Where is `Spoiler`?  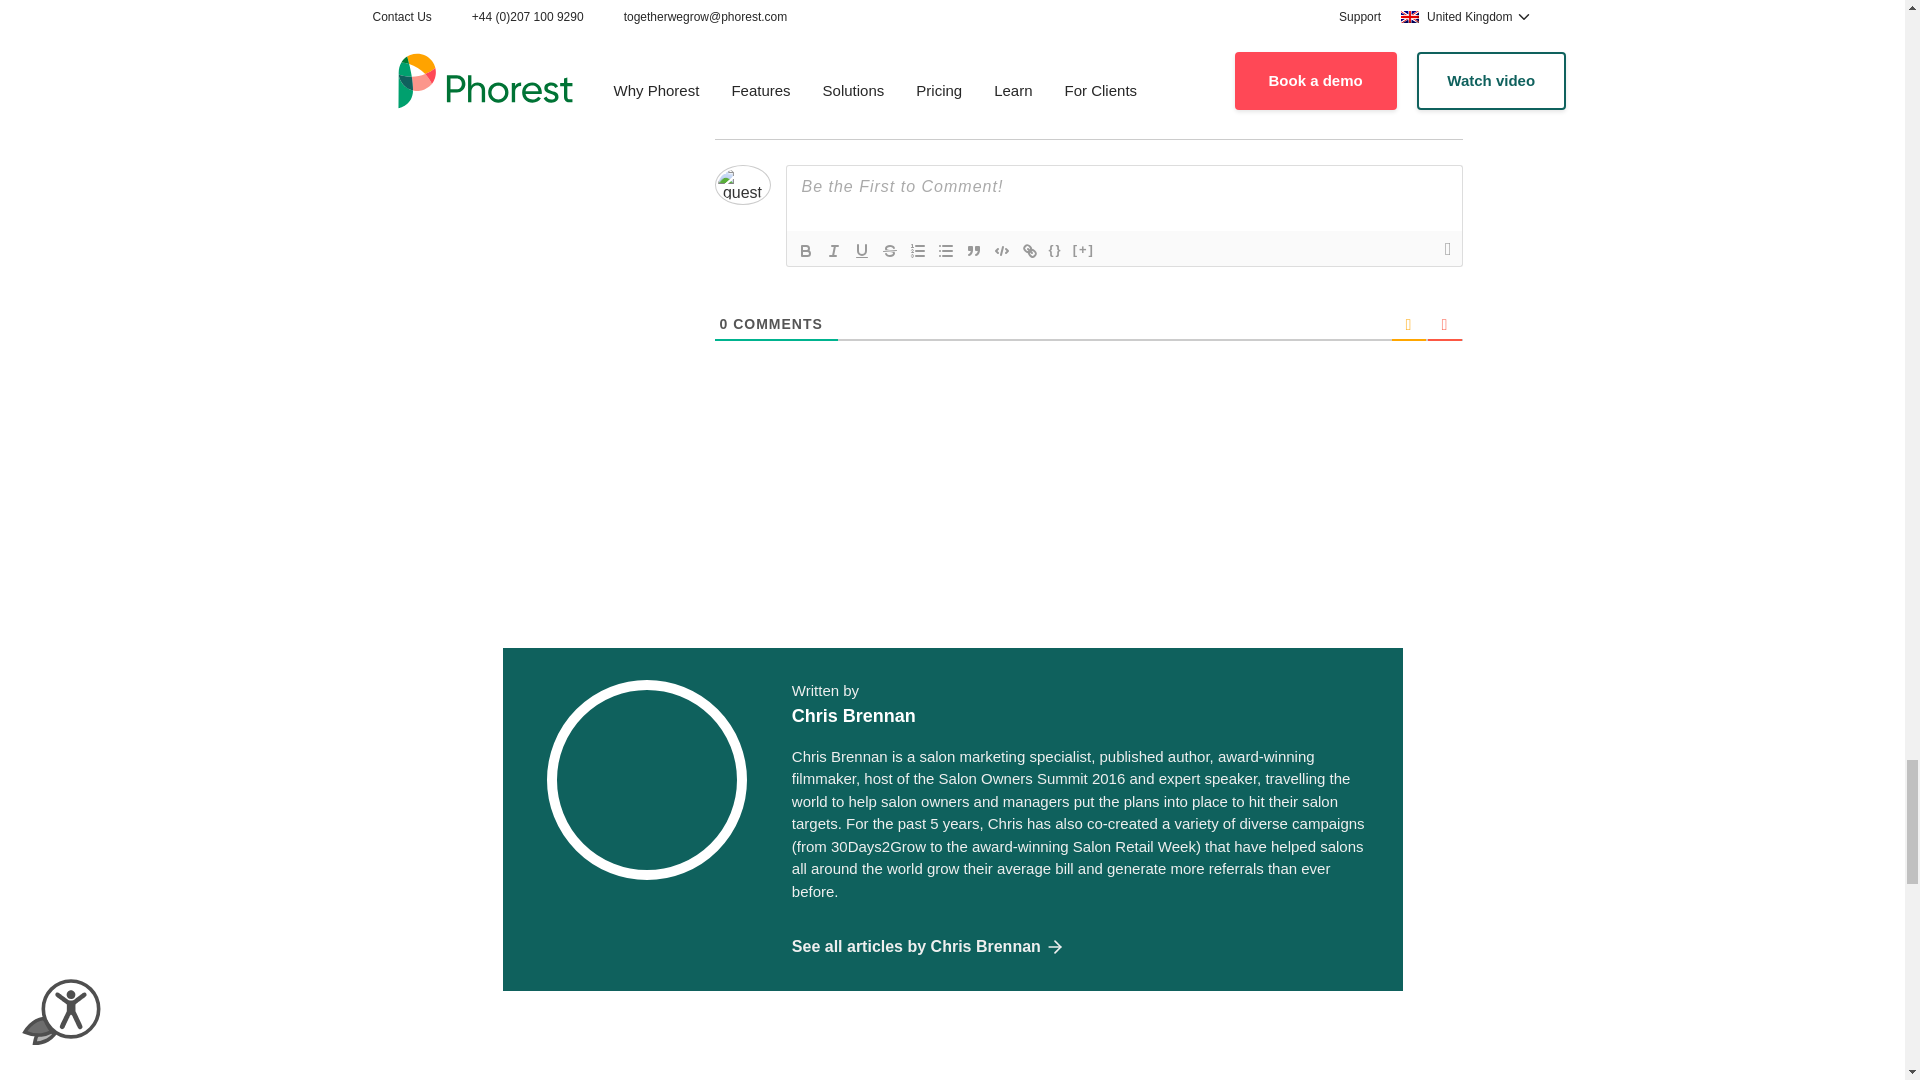 Spoiler is located at coordinates (1084, 250).